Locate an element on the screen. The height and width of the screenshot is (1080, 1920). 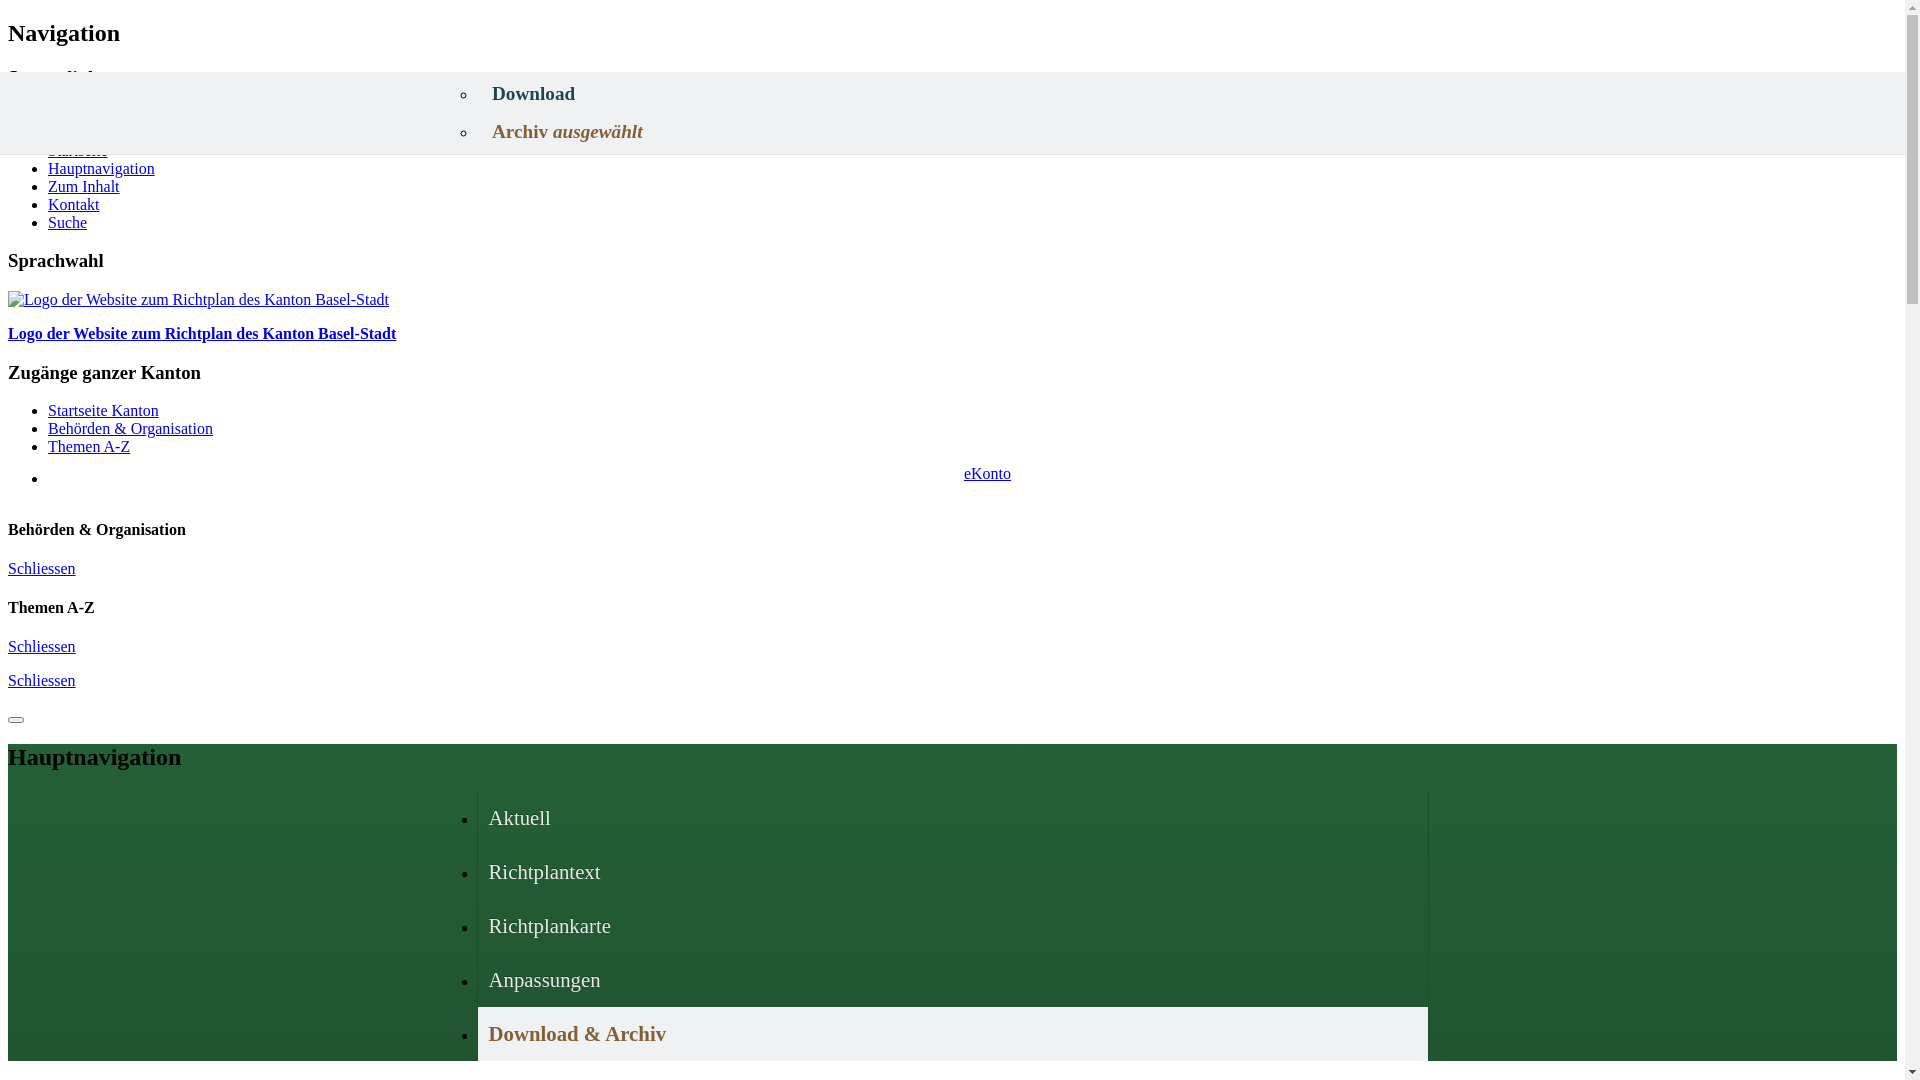
Download is located at coordinates (950, 94).